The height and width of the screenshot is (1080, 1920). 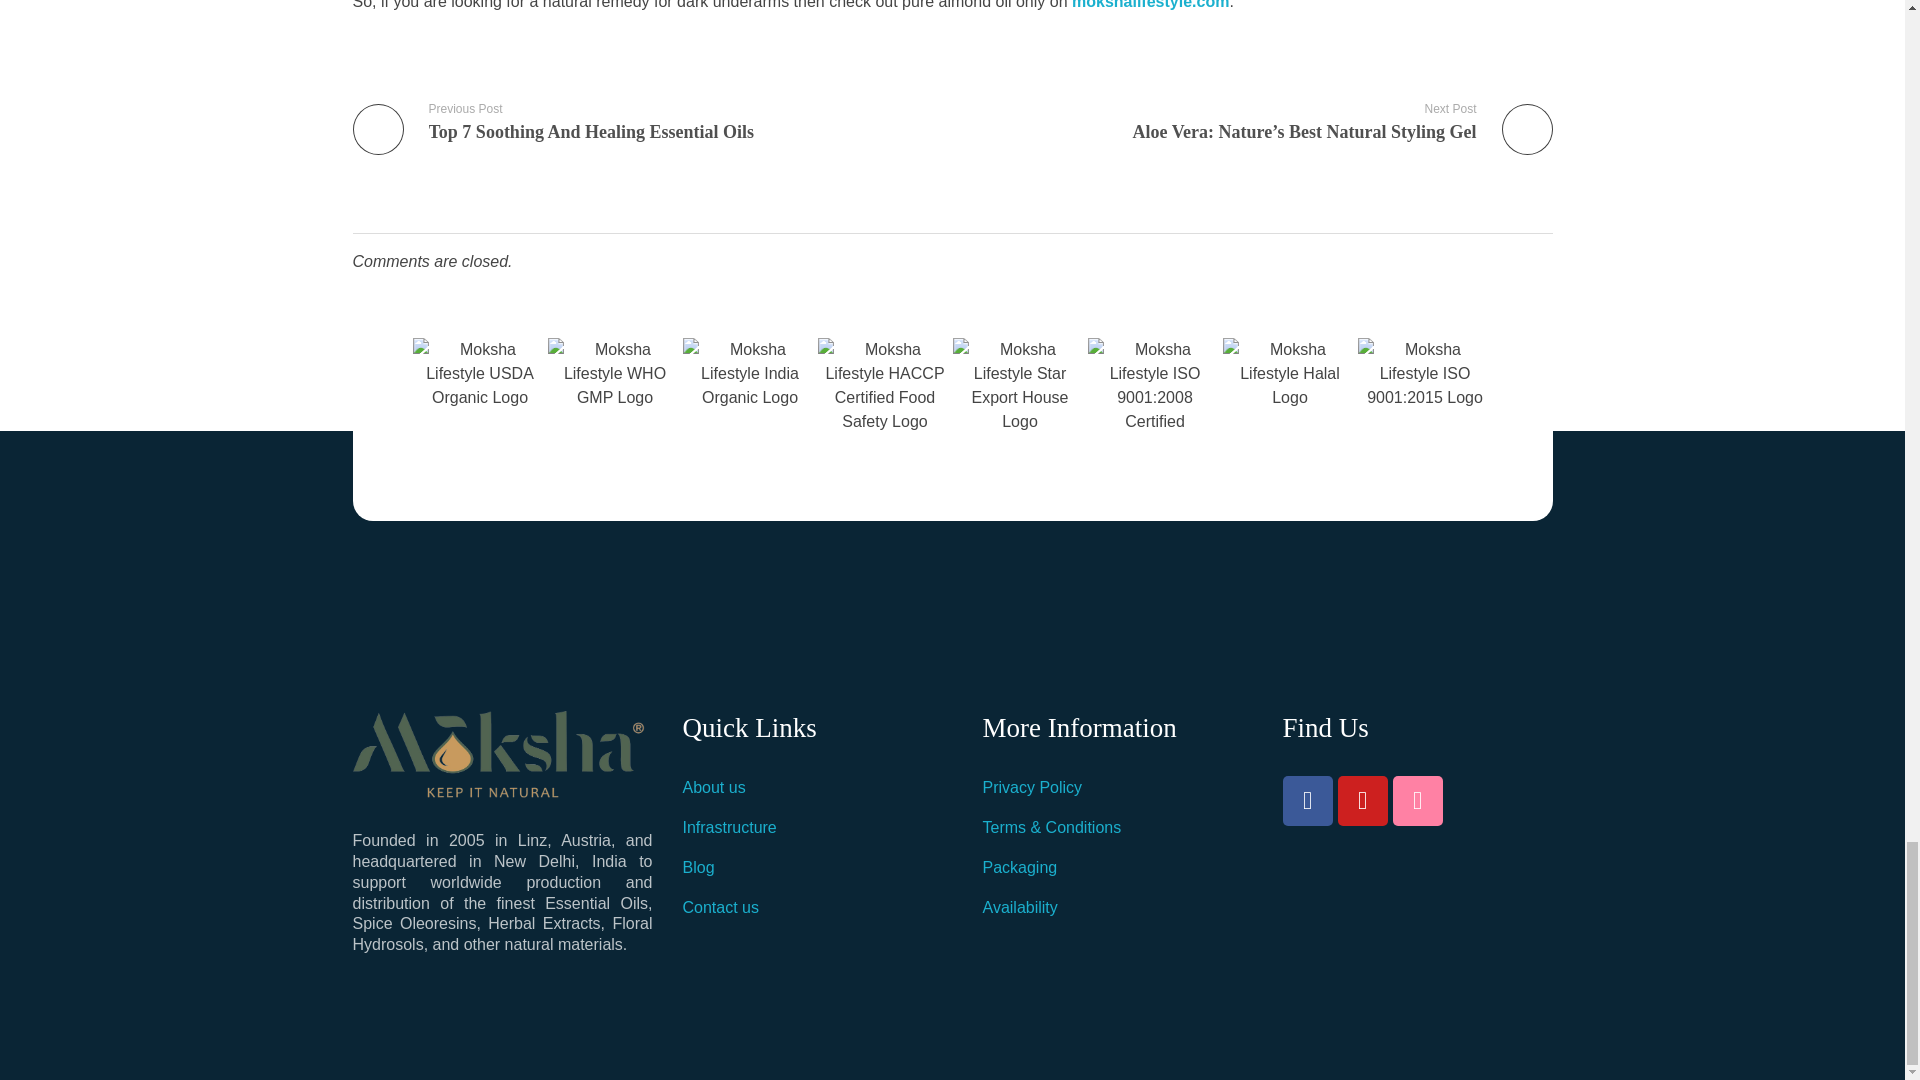 What do you see at coordinates (1019, 866) in the screenshot?
I see `Packaging` at bounding box center [1019, 866].